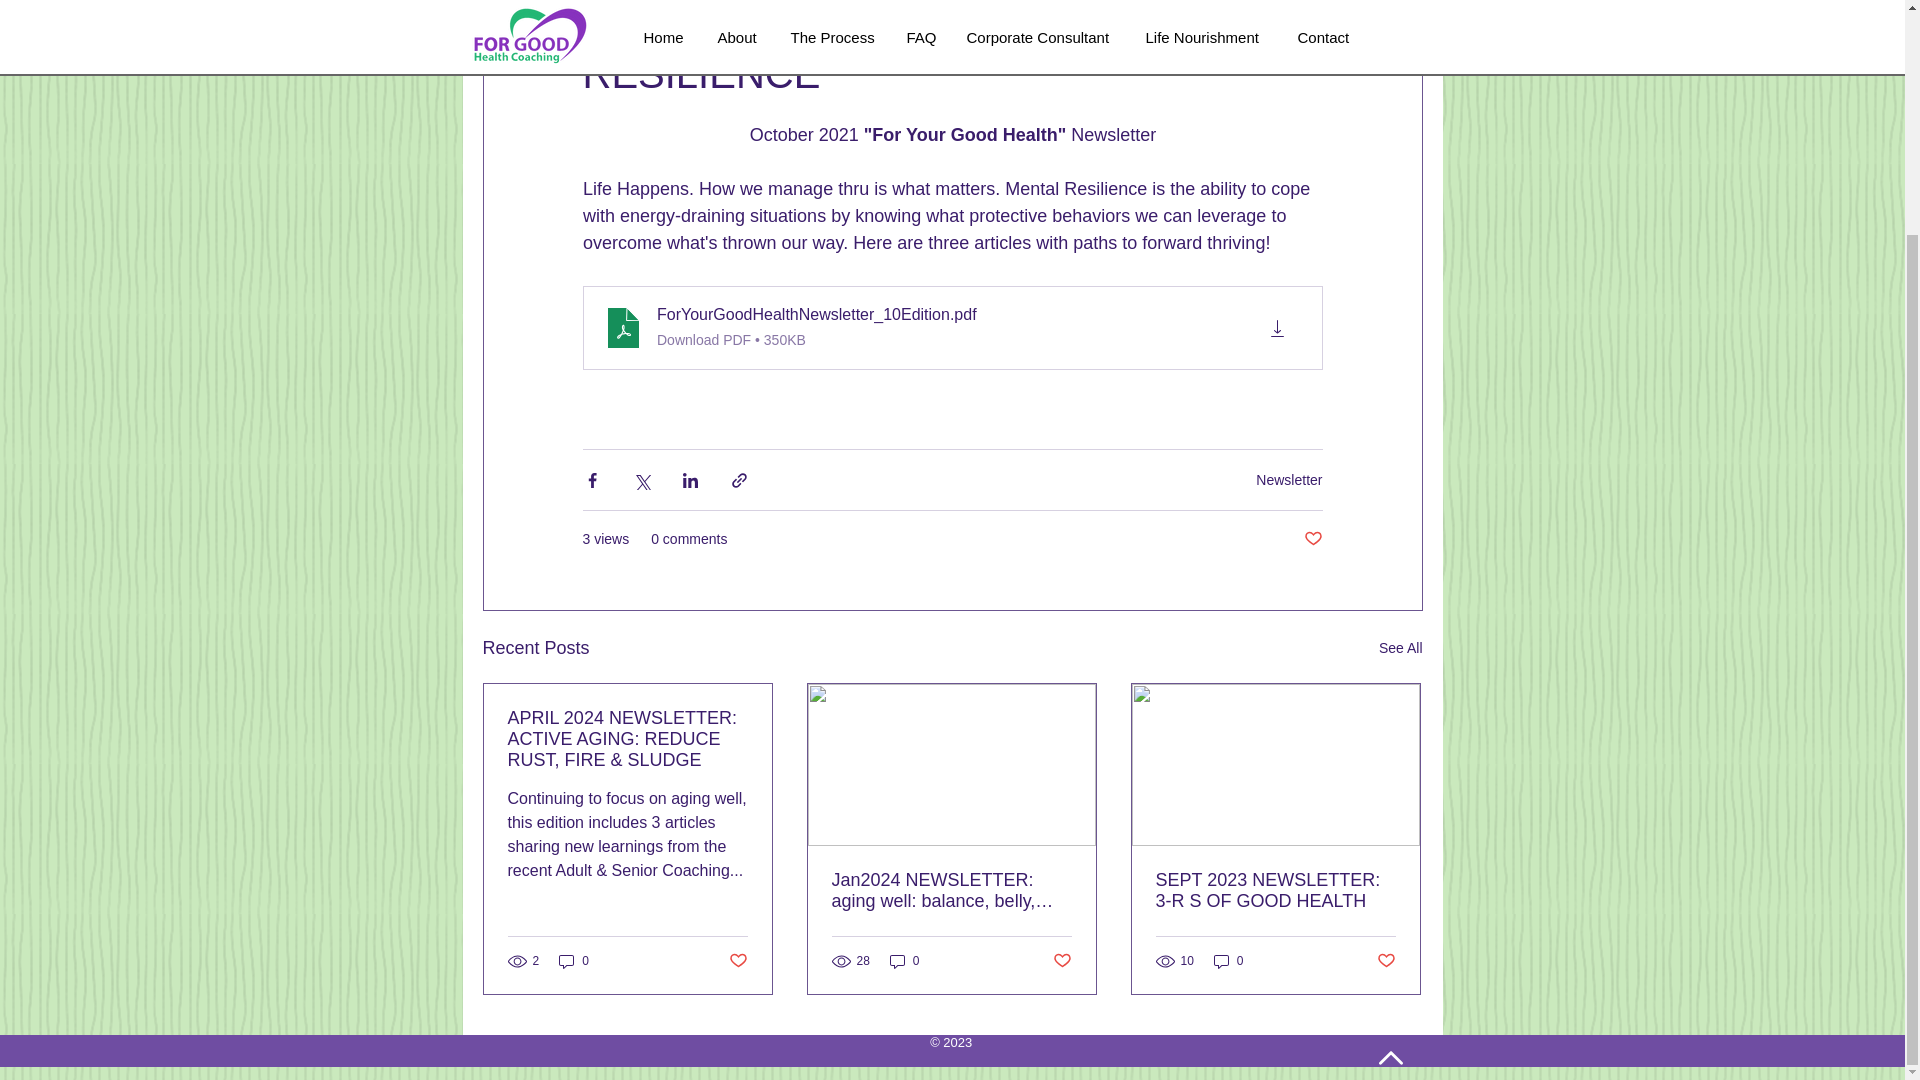  I want to click on Jan2024 NEWSLETTER: aging well: balance, belly, brain, so click(951, 890).